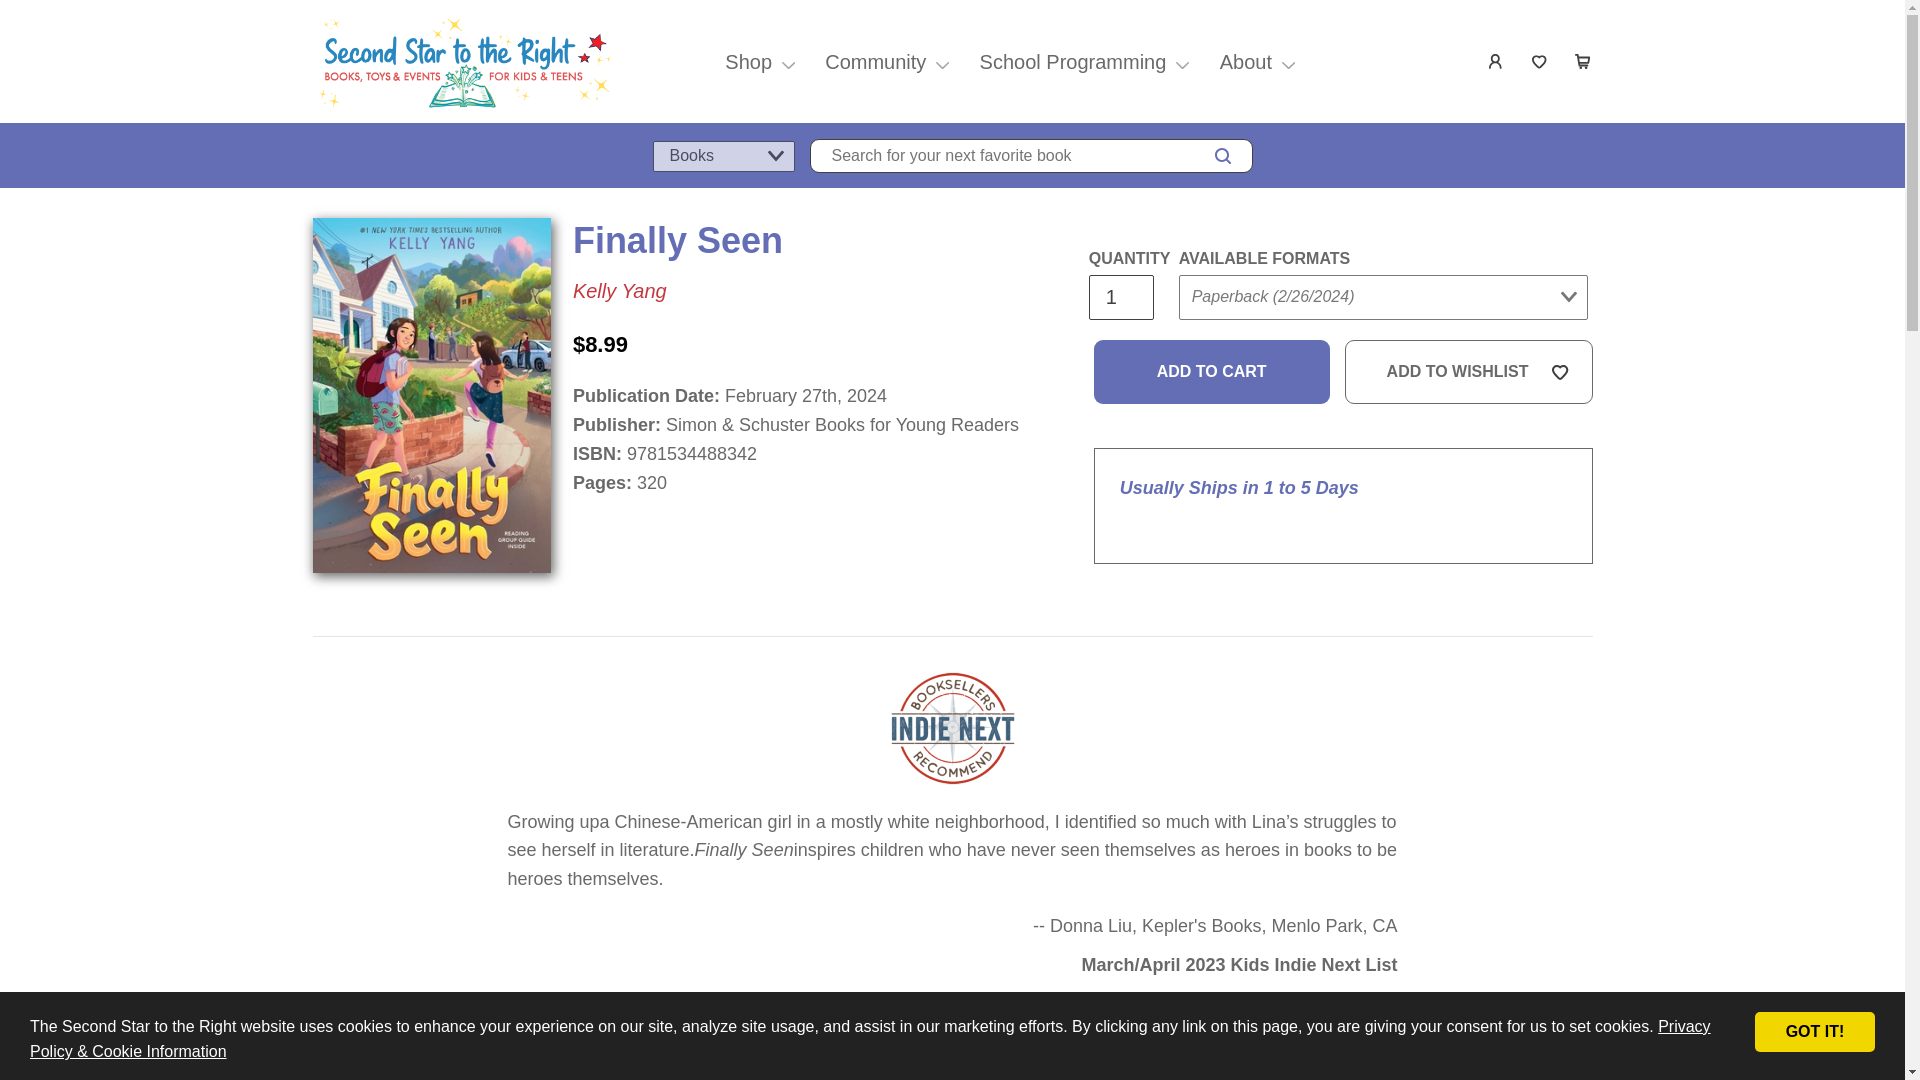 The width and height of the screenshot is (1920, 1080). I want to click on Cart, so click(1584, 62).